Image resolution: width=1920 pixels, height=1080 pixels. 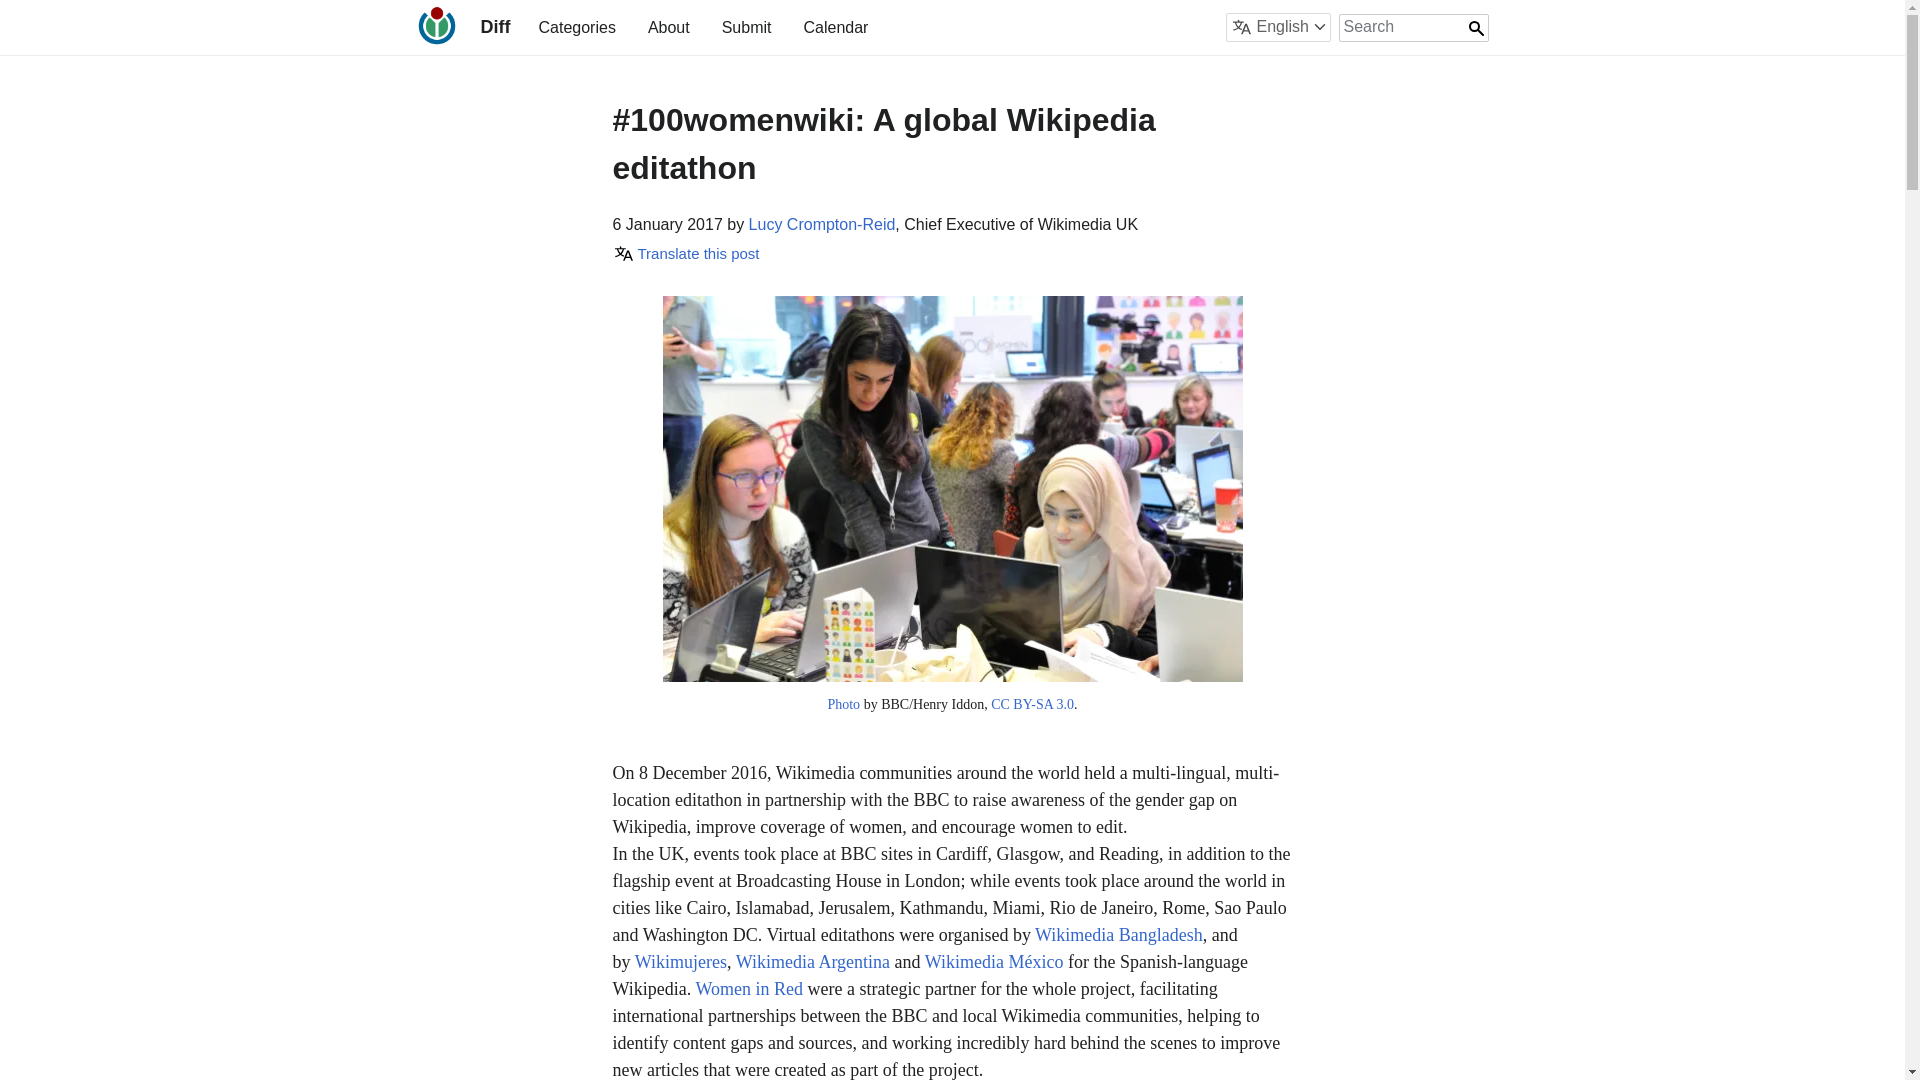 What do you see at coordinates (1190, 27) in the screenshot?
I see `secondary-navigation` at bounding box center [1190, 27].